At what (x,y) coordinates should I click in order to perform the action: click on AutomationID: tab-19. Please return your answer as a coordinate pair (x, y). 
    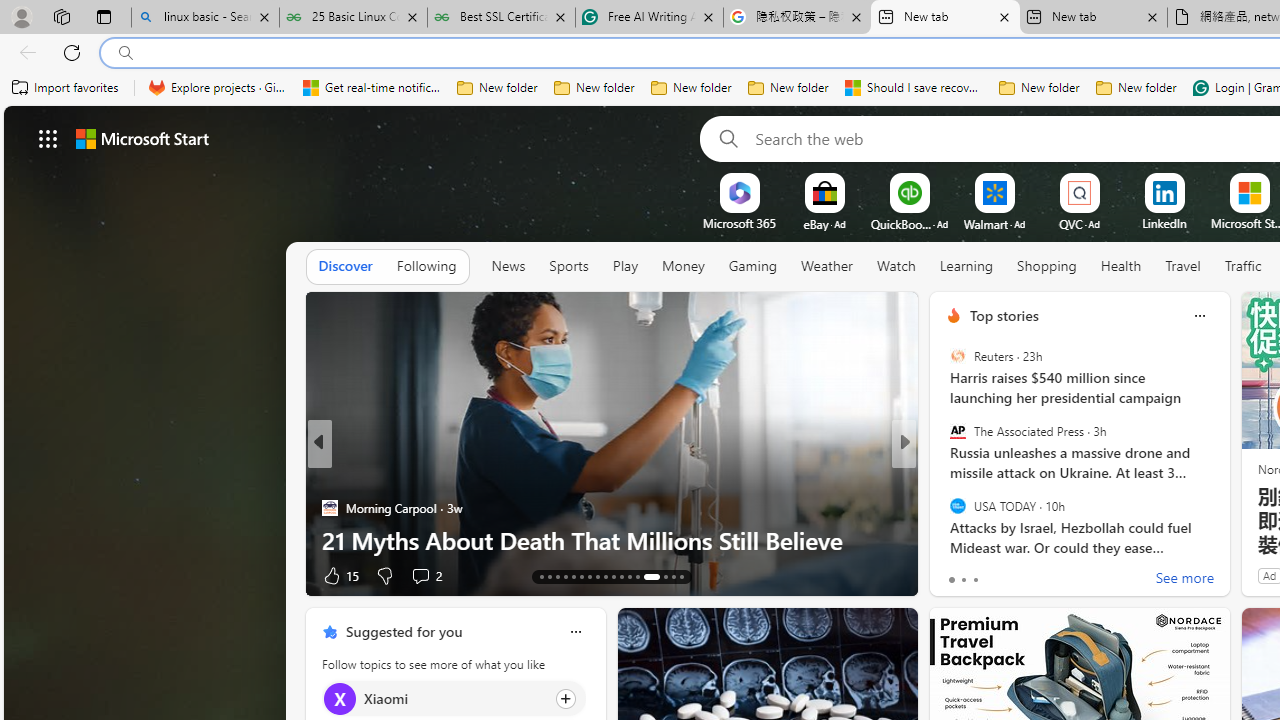
    Looking at the image, I should click on (588, 576).